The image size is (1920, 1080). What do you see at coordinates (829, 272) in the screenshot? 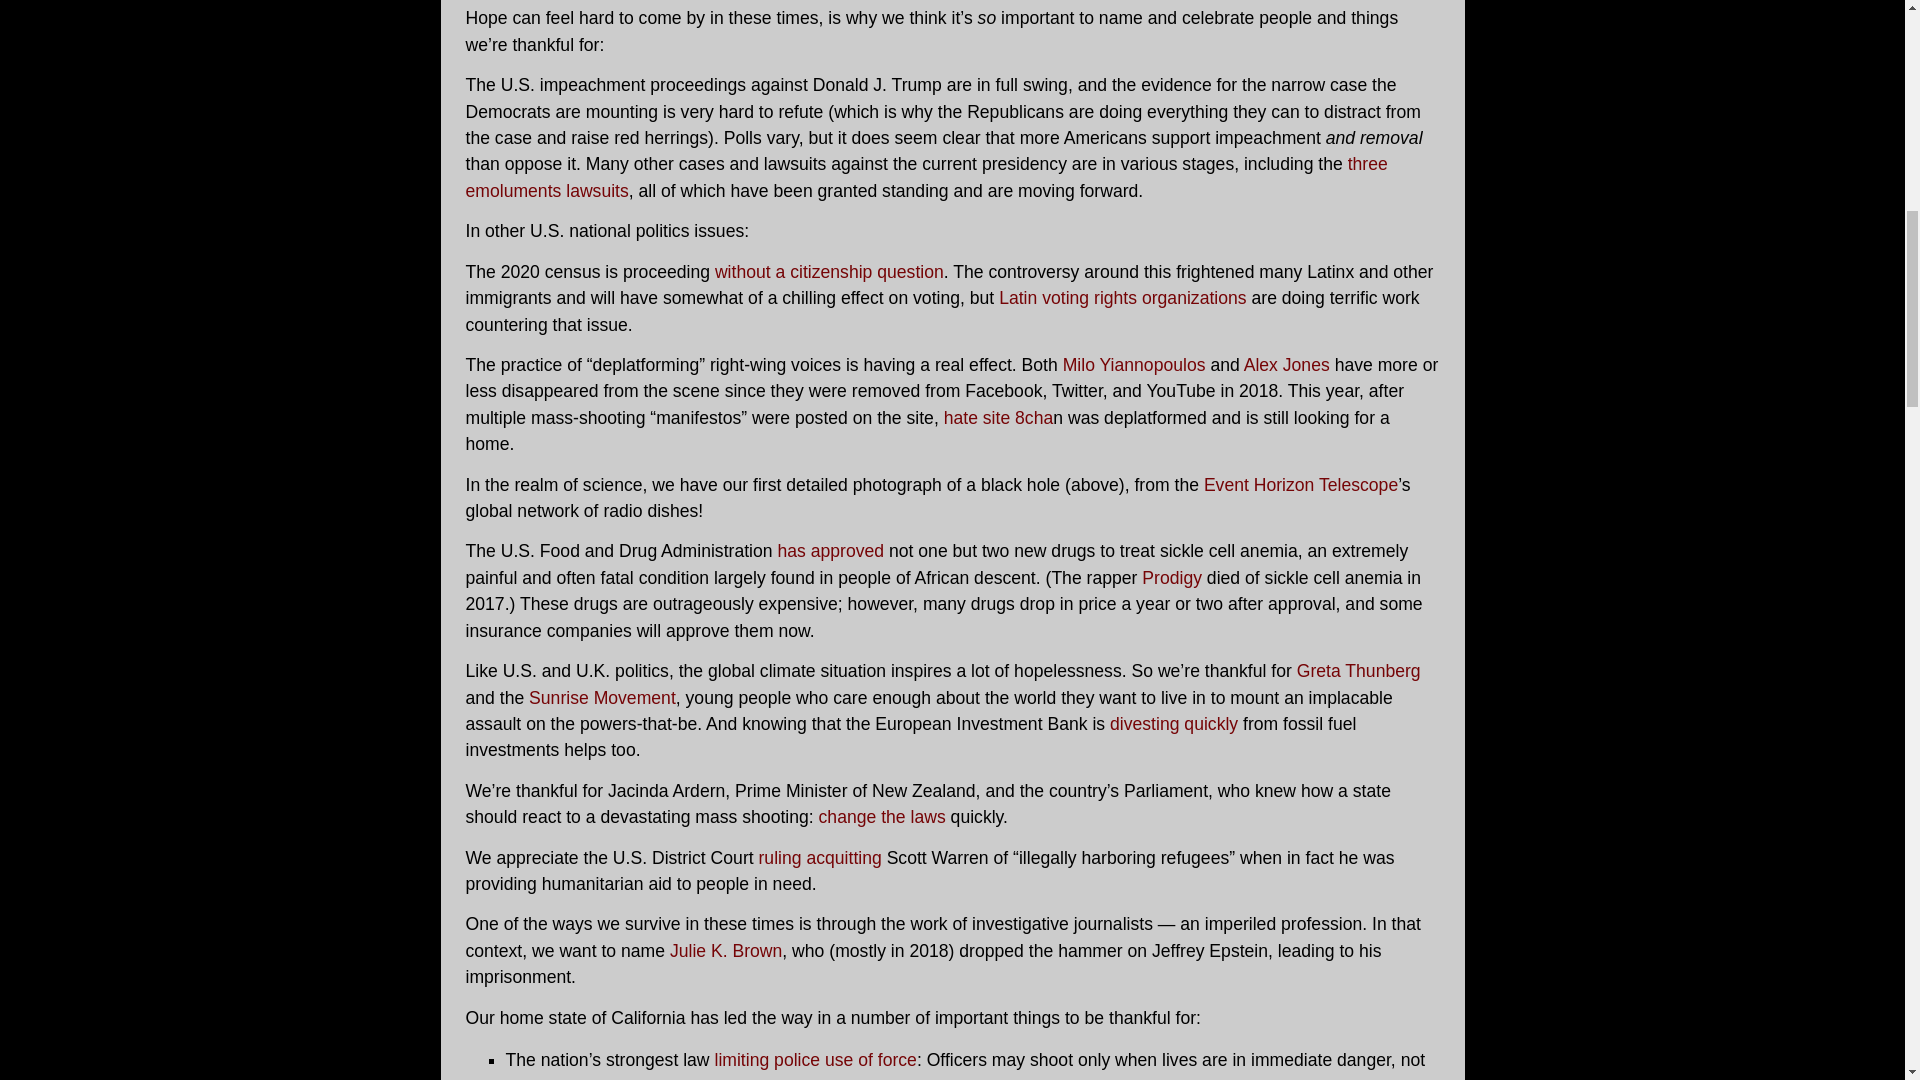
I see `without a citizenship question` at bounding box center [829, 272].